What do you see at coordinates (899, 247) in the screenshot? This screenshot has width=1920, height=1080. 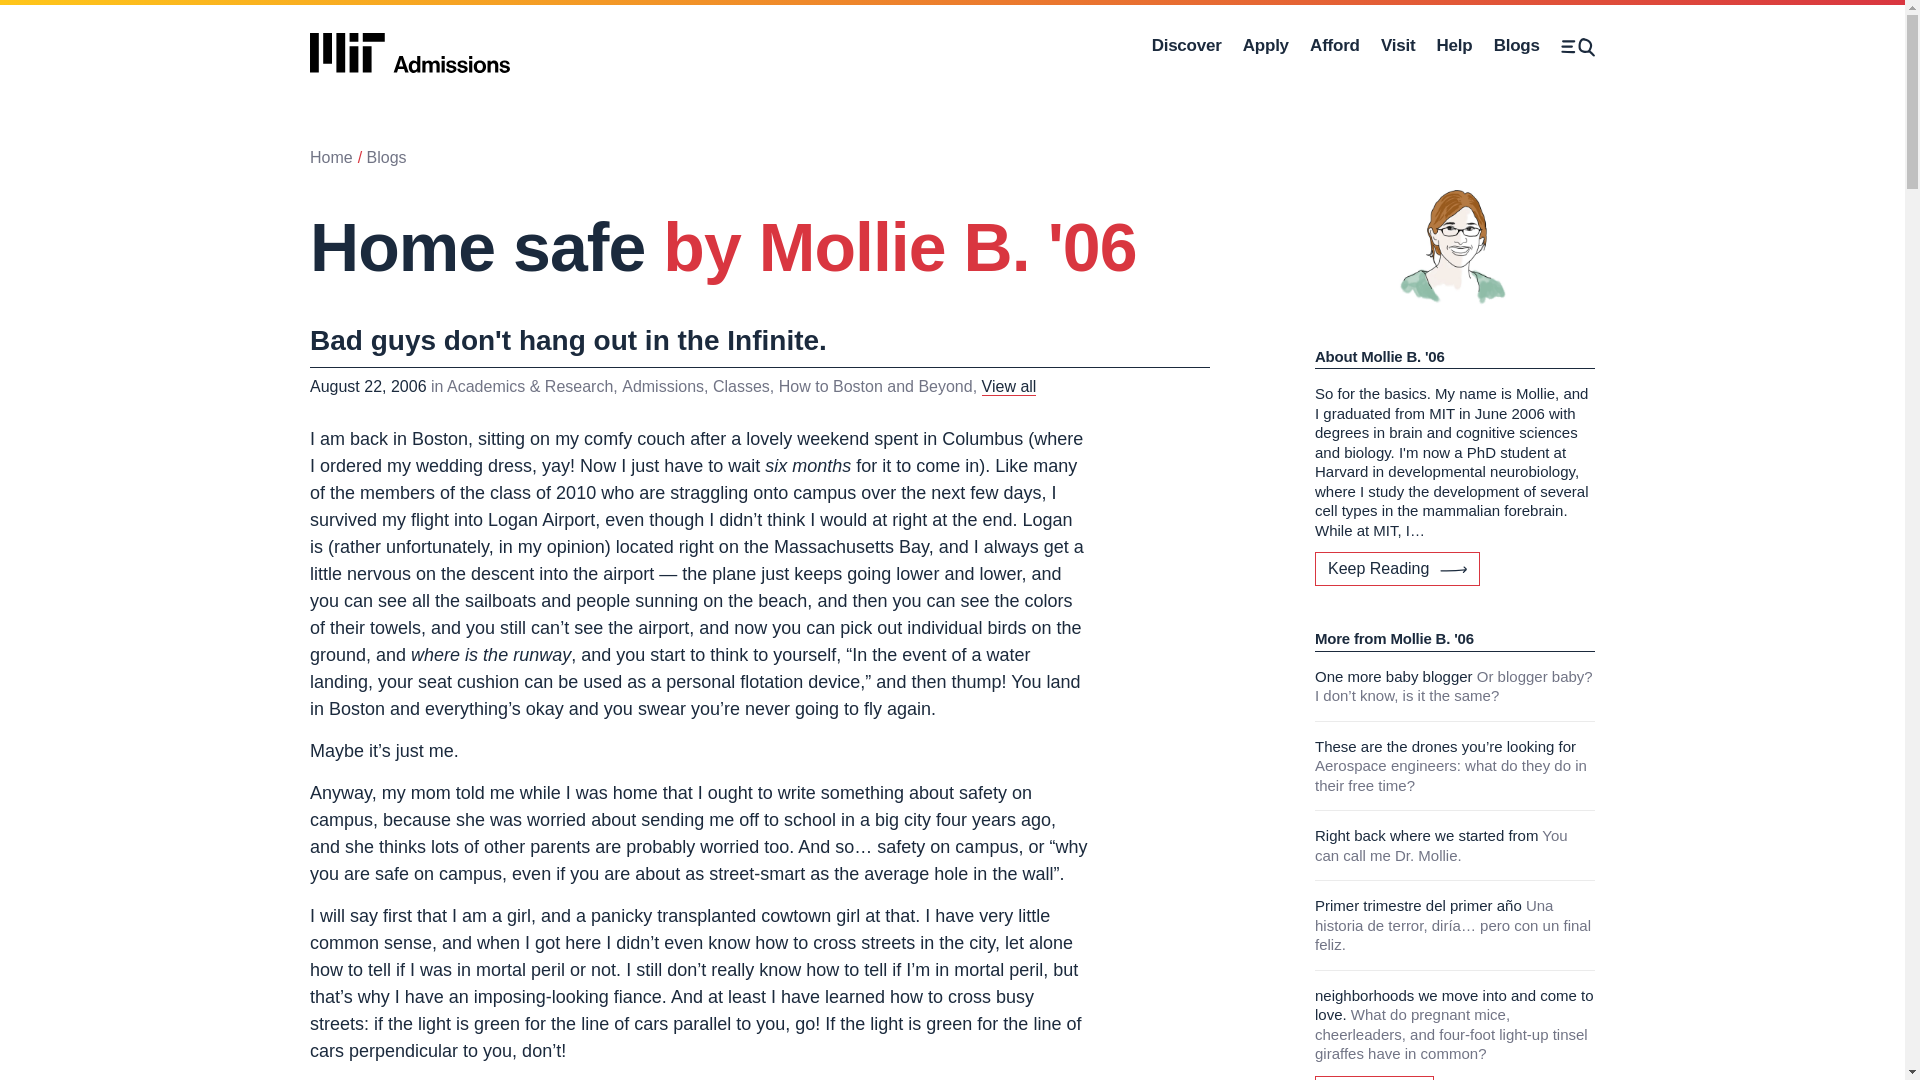 I see `by Mollie B. '06` at bounding box center [899, 247].